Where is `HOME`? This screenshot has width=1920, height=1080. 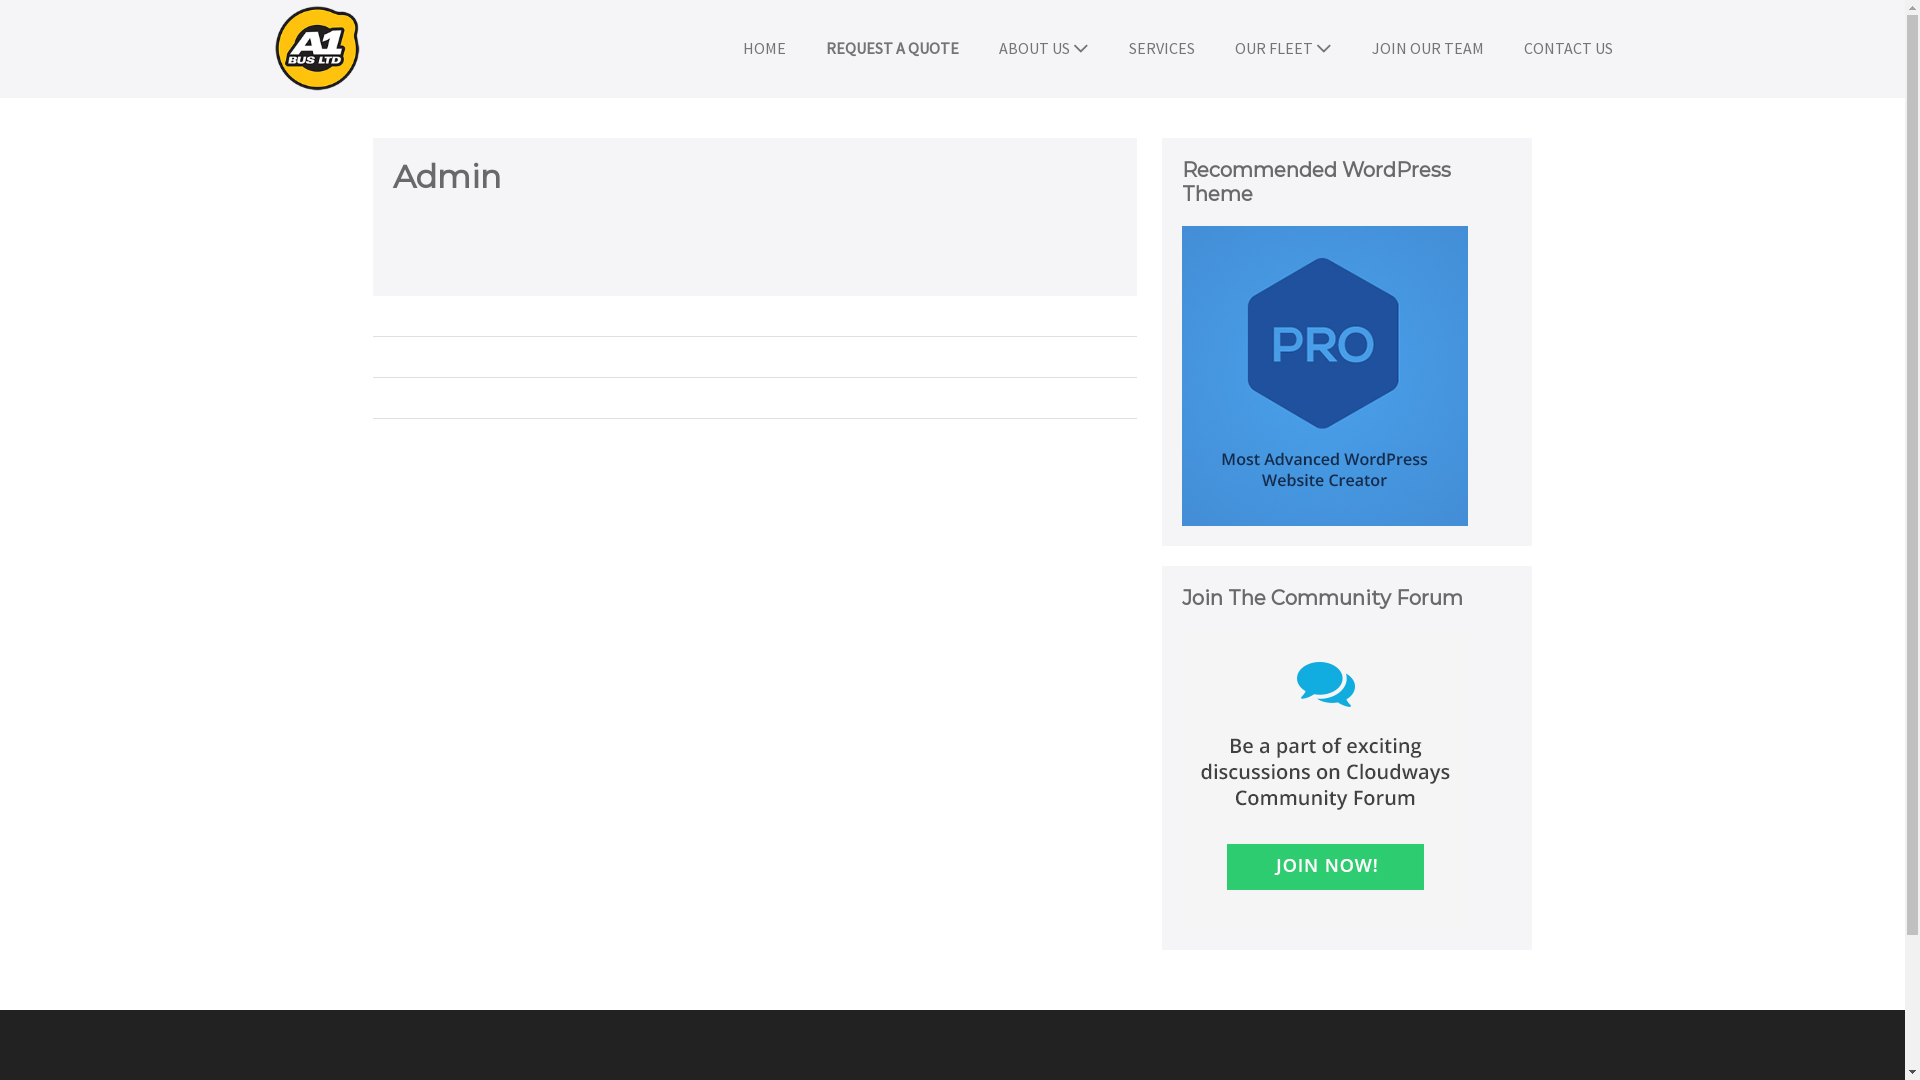 HOME is located at coordinates (764, 48).